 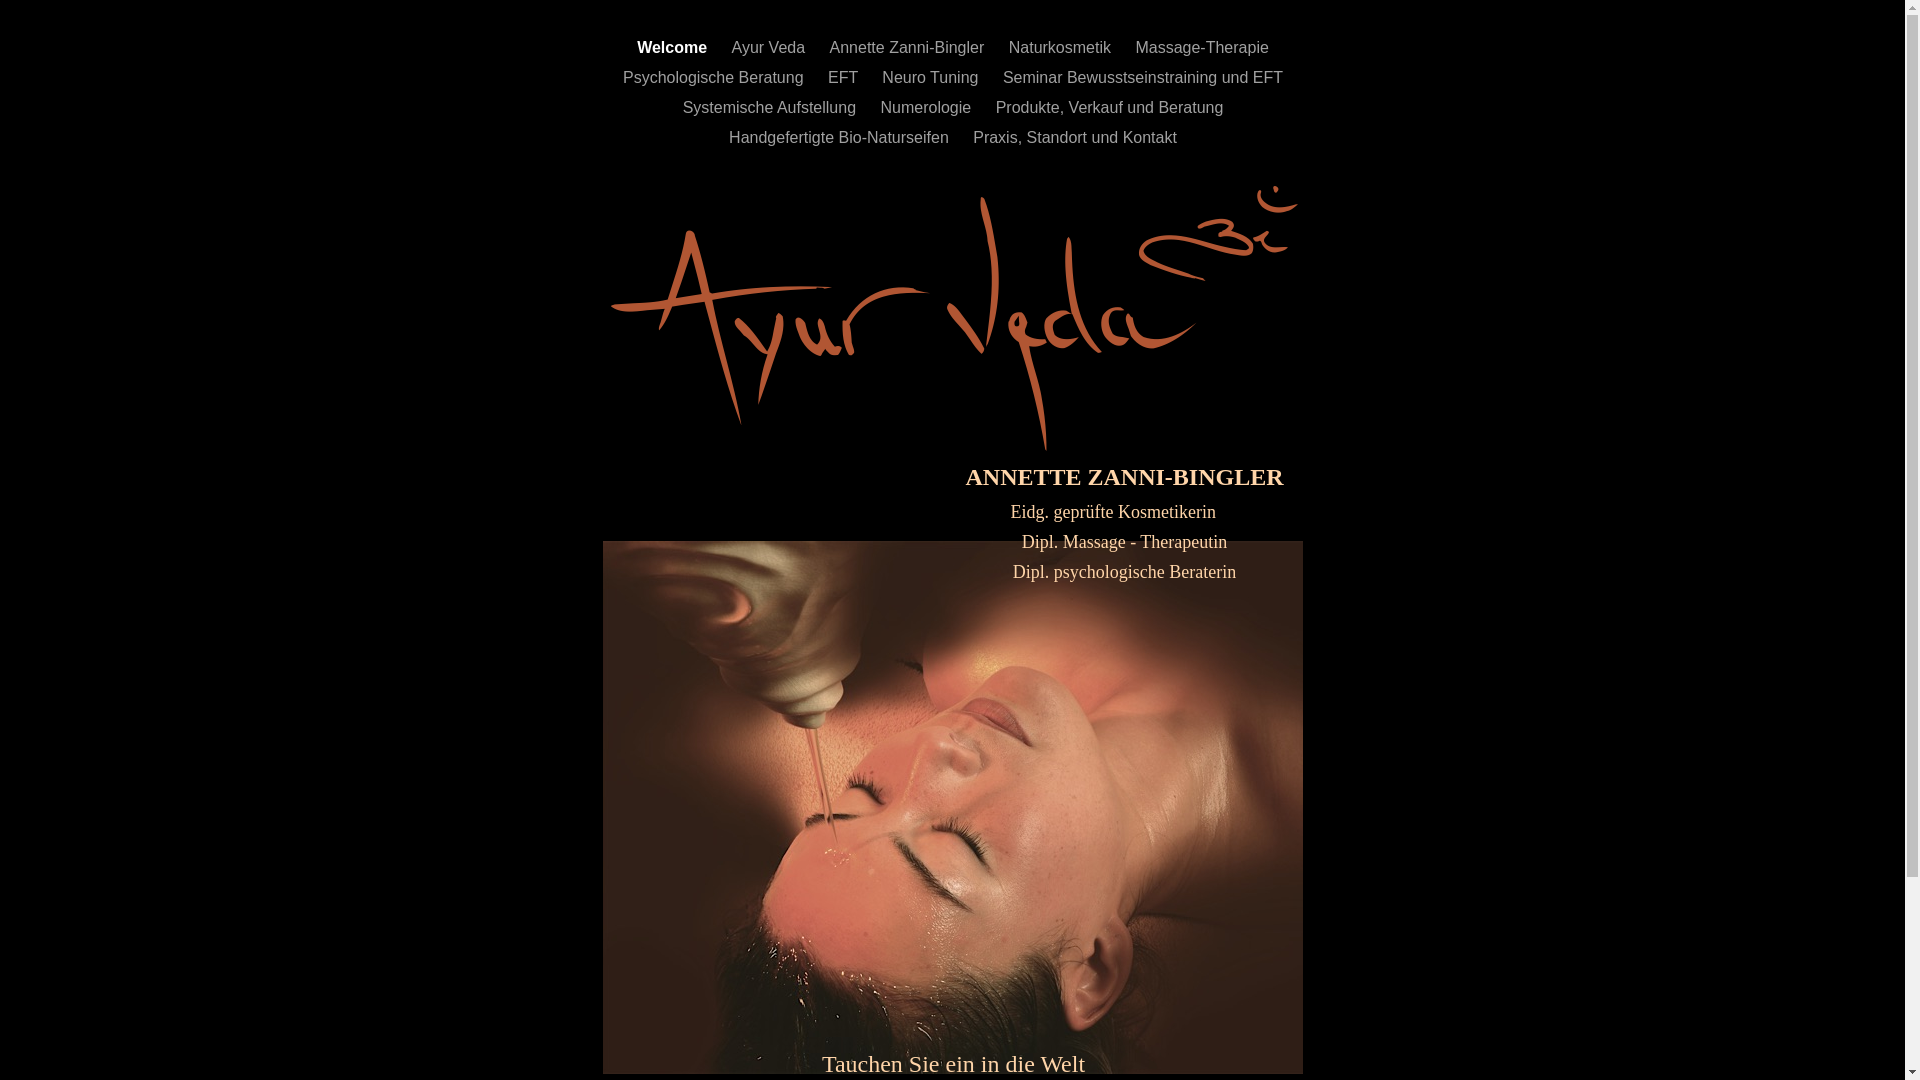 I want to click on Systemische Aufstellung, so click(x=772, y=108).